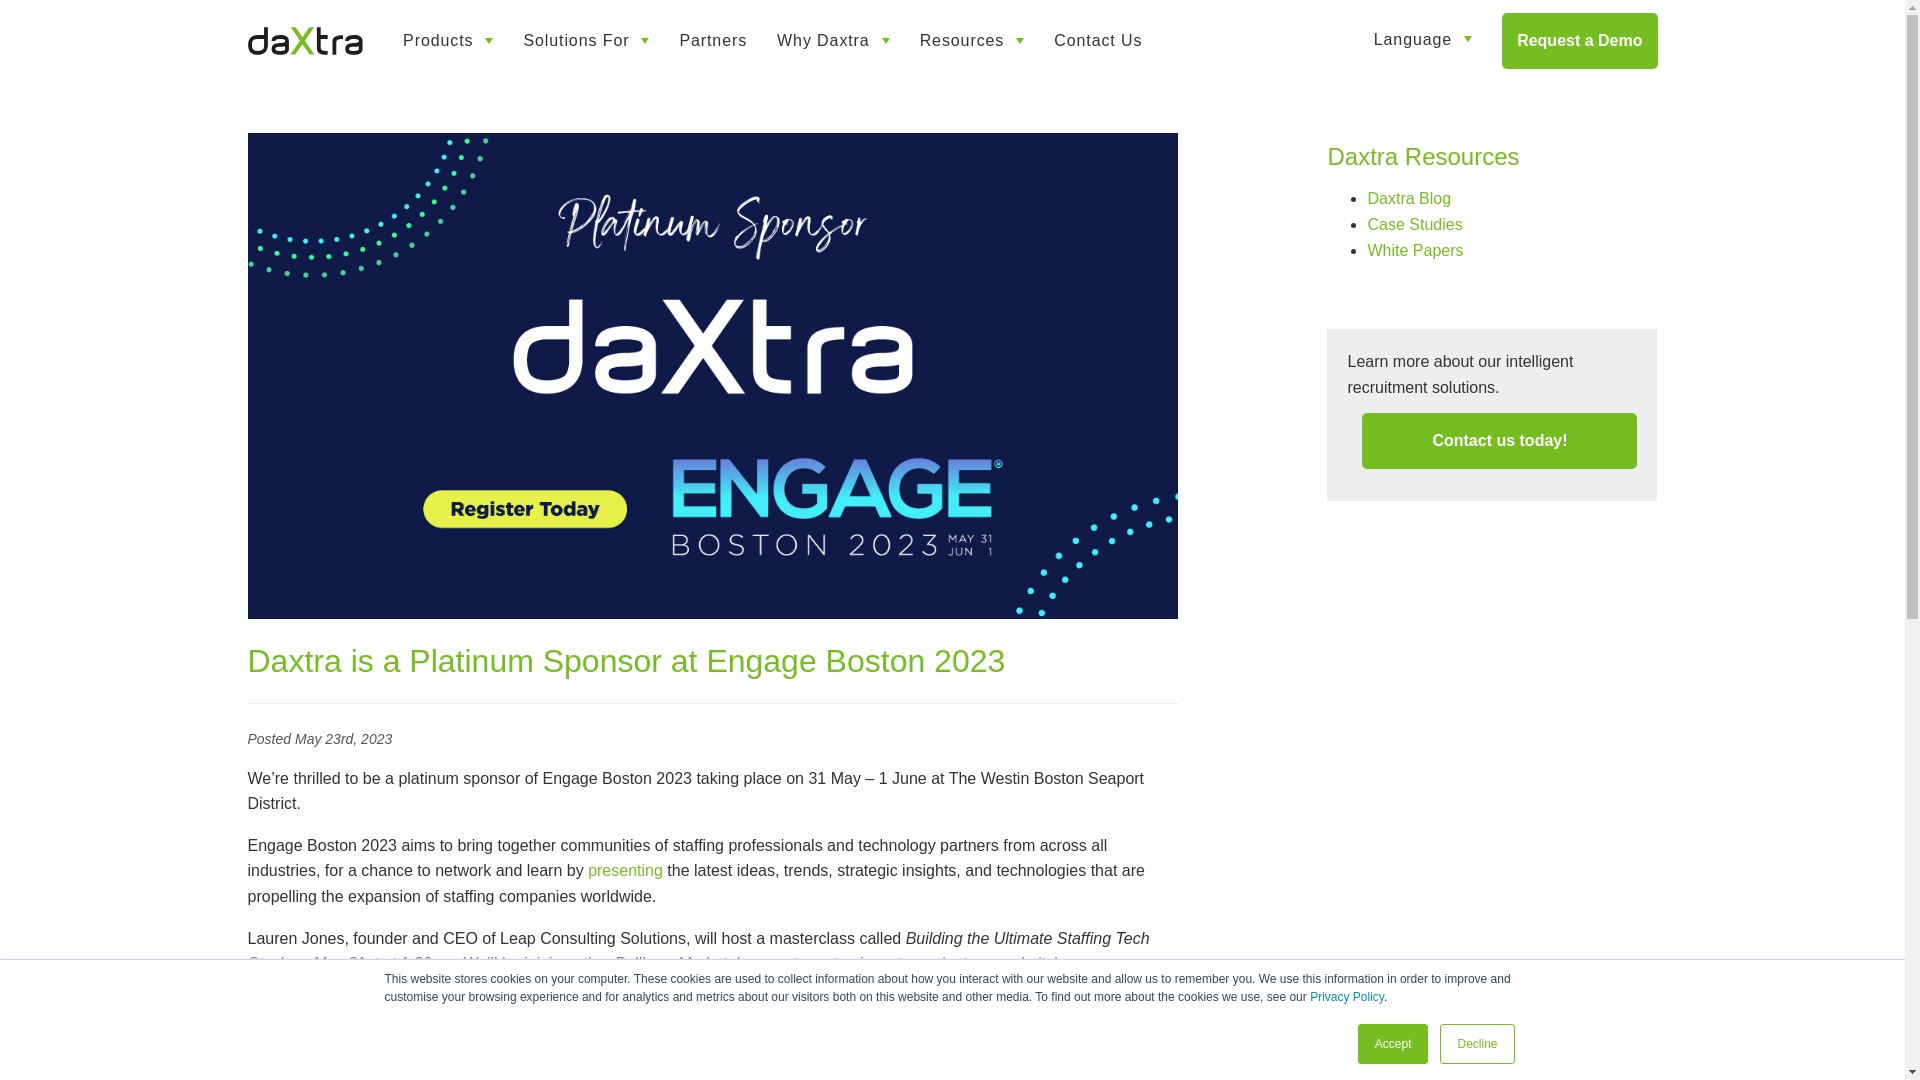 This screenshot has height=1080, width=1920. I want to click on Language, so click(1422, 40).